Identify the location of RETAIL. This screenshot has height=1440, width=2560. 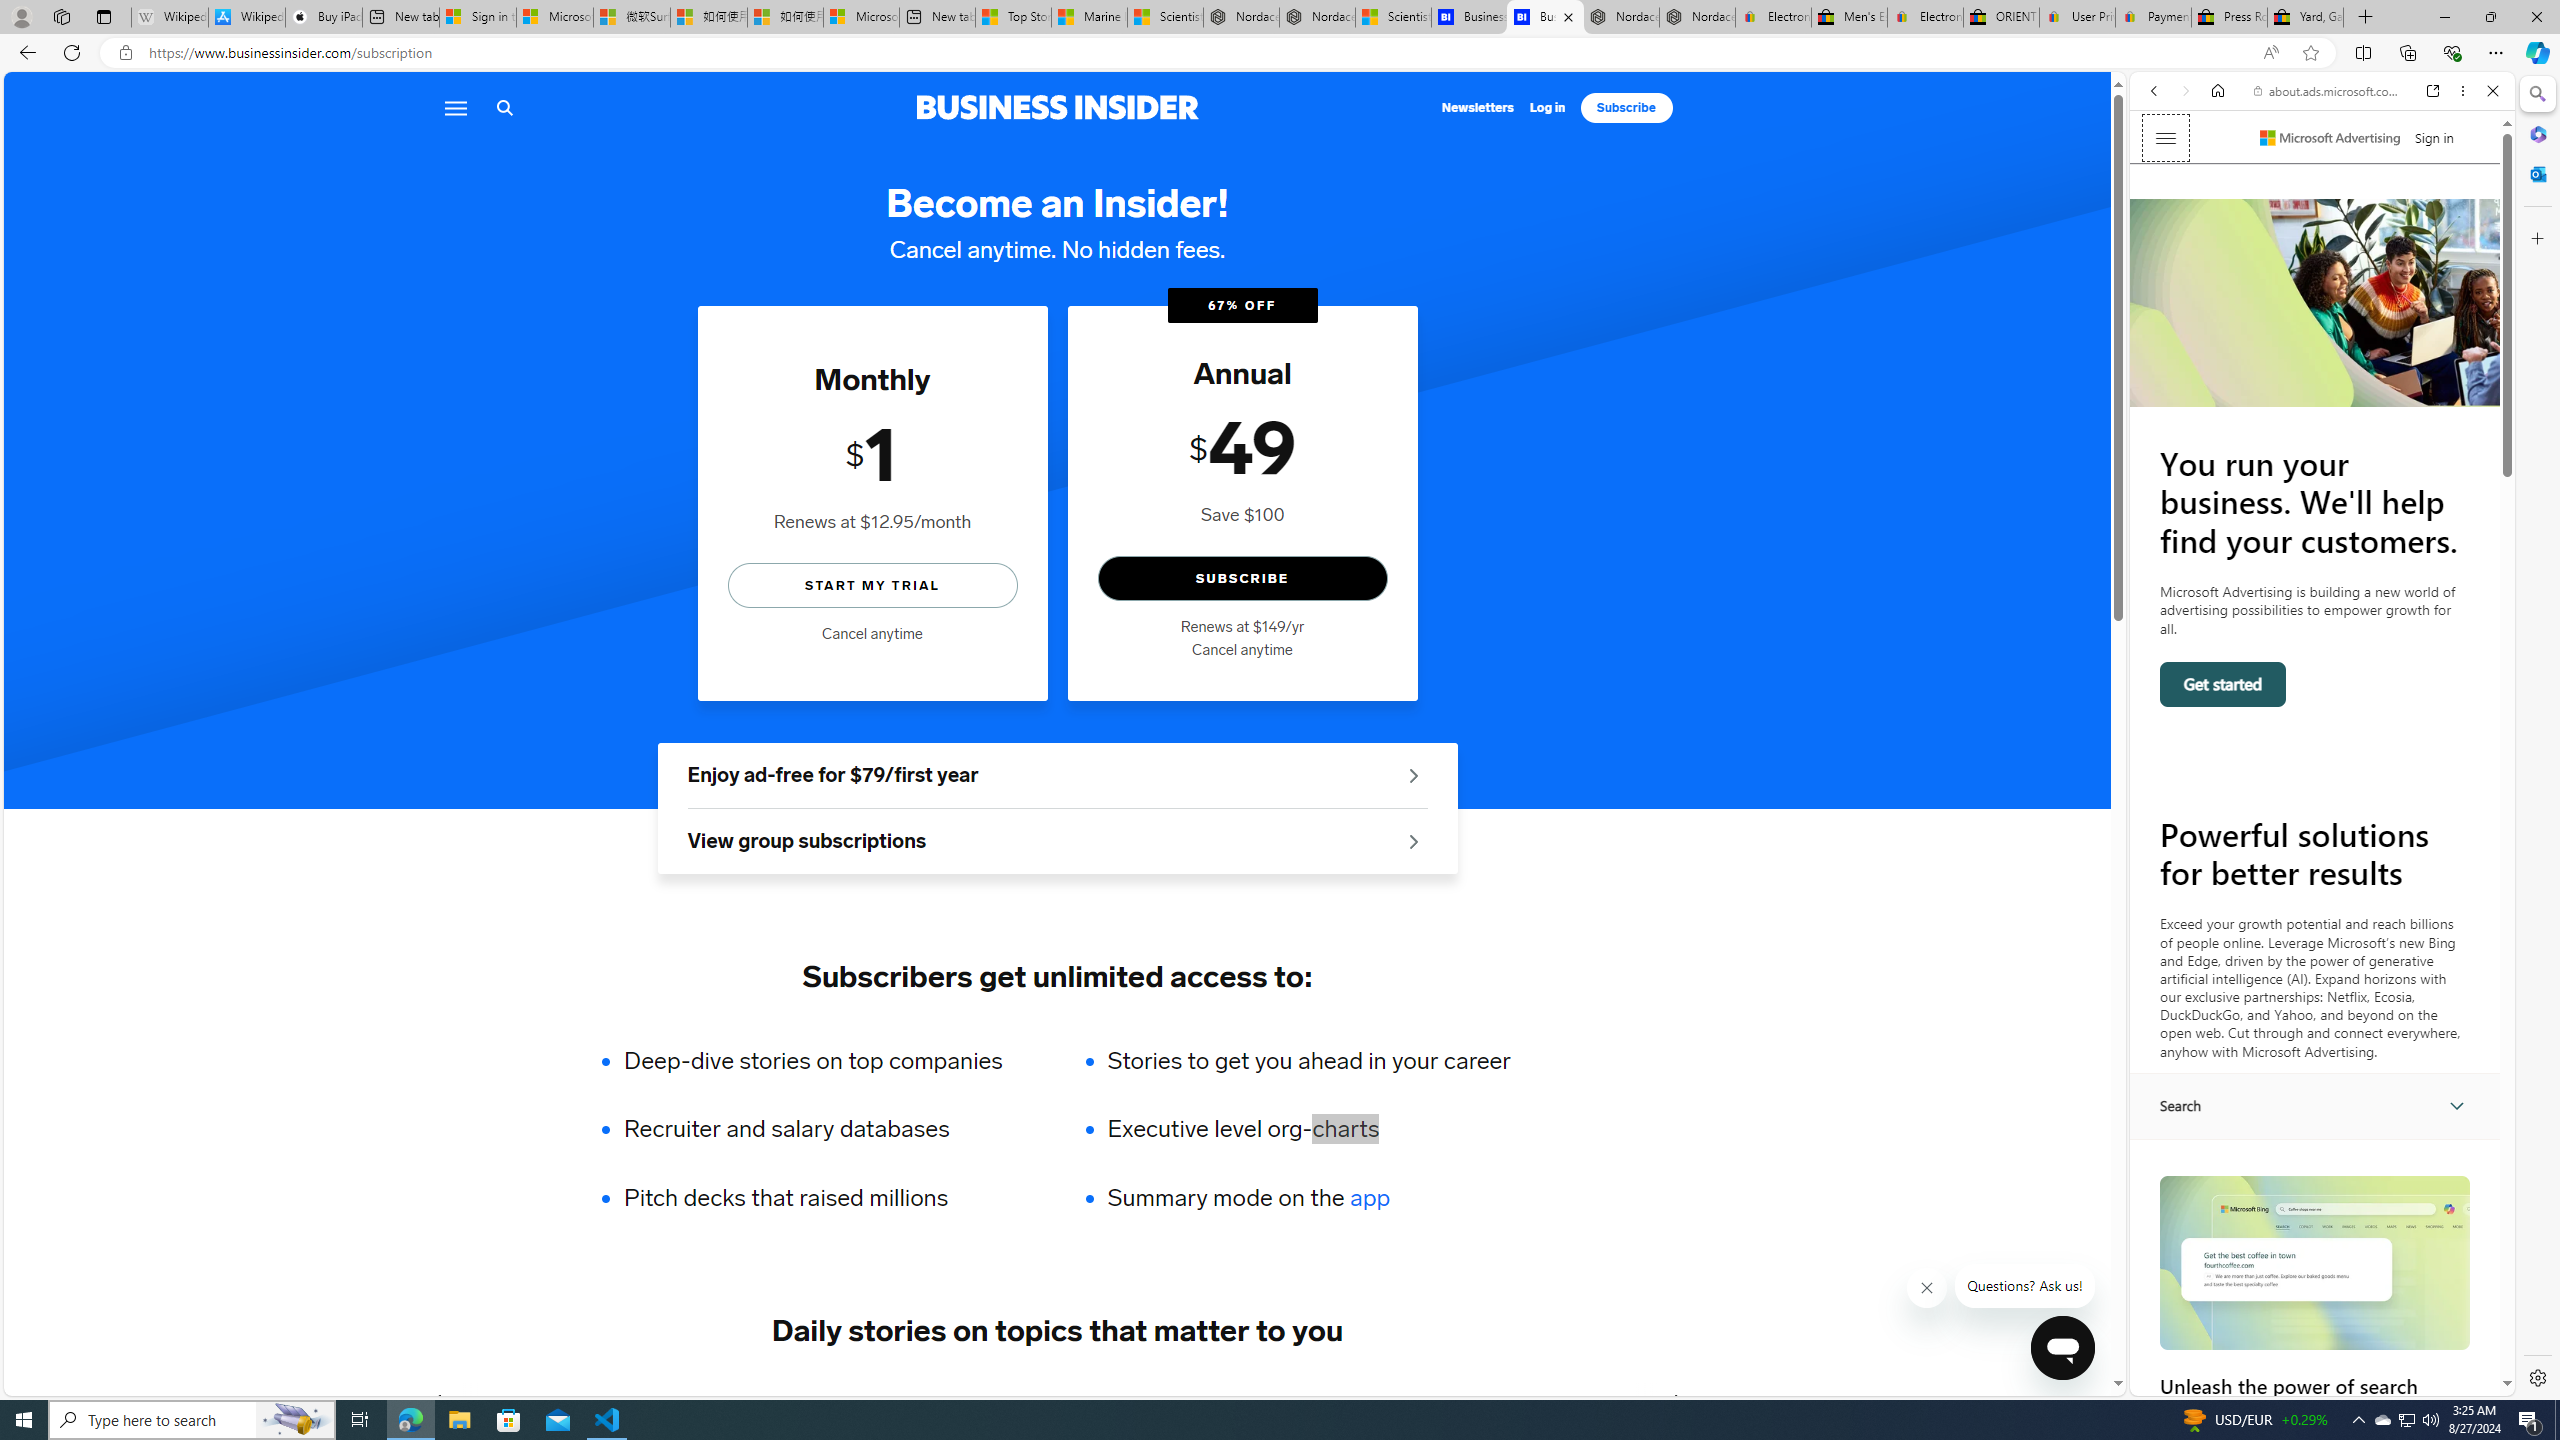
(743, 1400).